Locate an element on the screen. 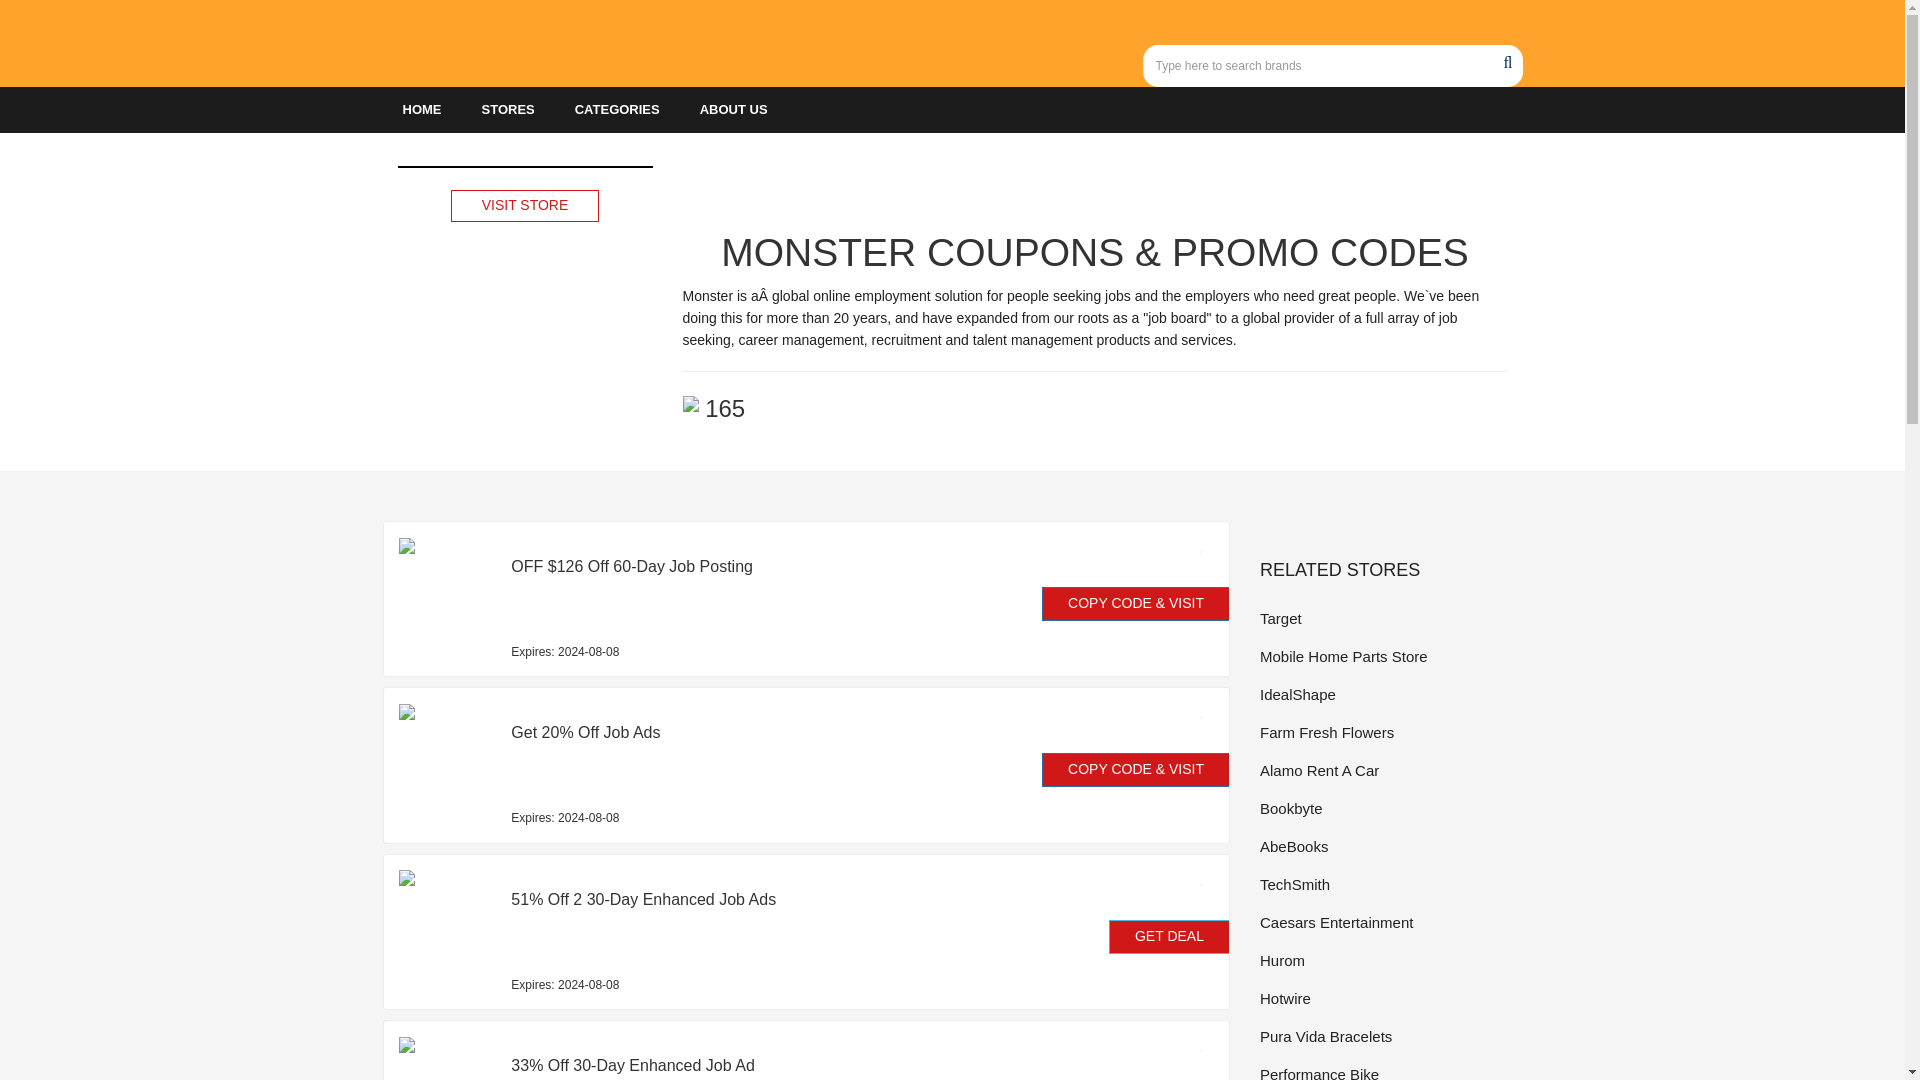 Image resolution: width=1920 pixels, height=1080 pixels. Hurom is located at coordinates (1390, 960).